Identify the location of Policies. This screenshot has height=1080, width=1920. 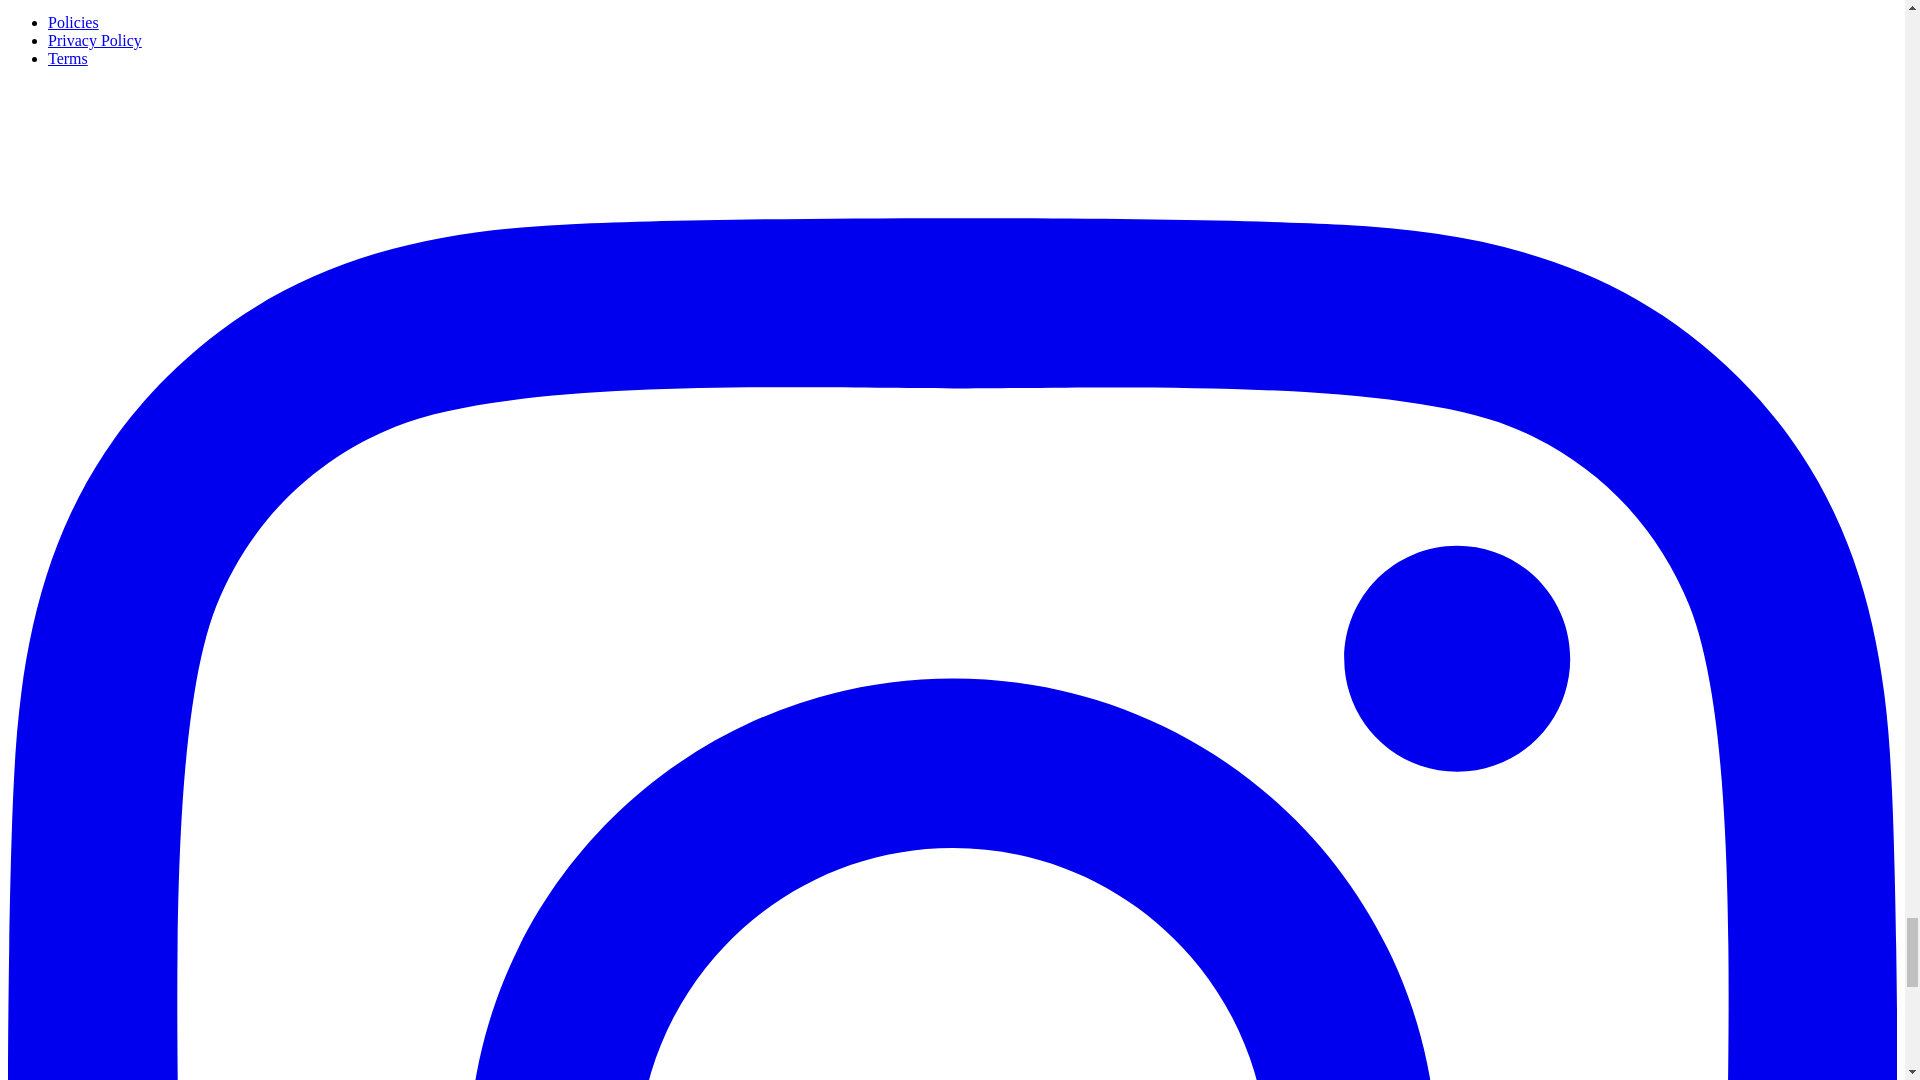
(74, 22).